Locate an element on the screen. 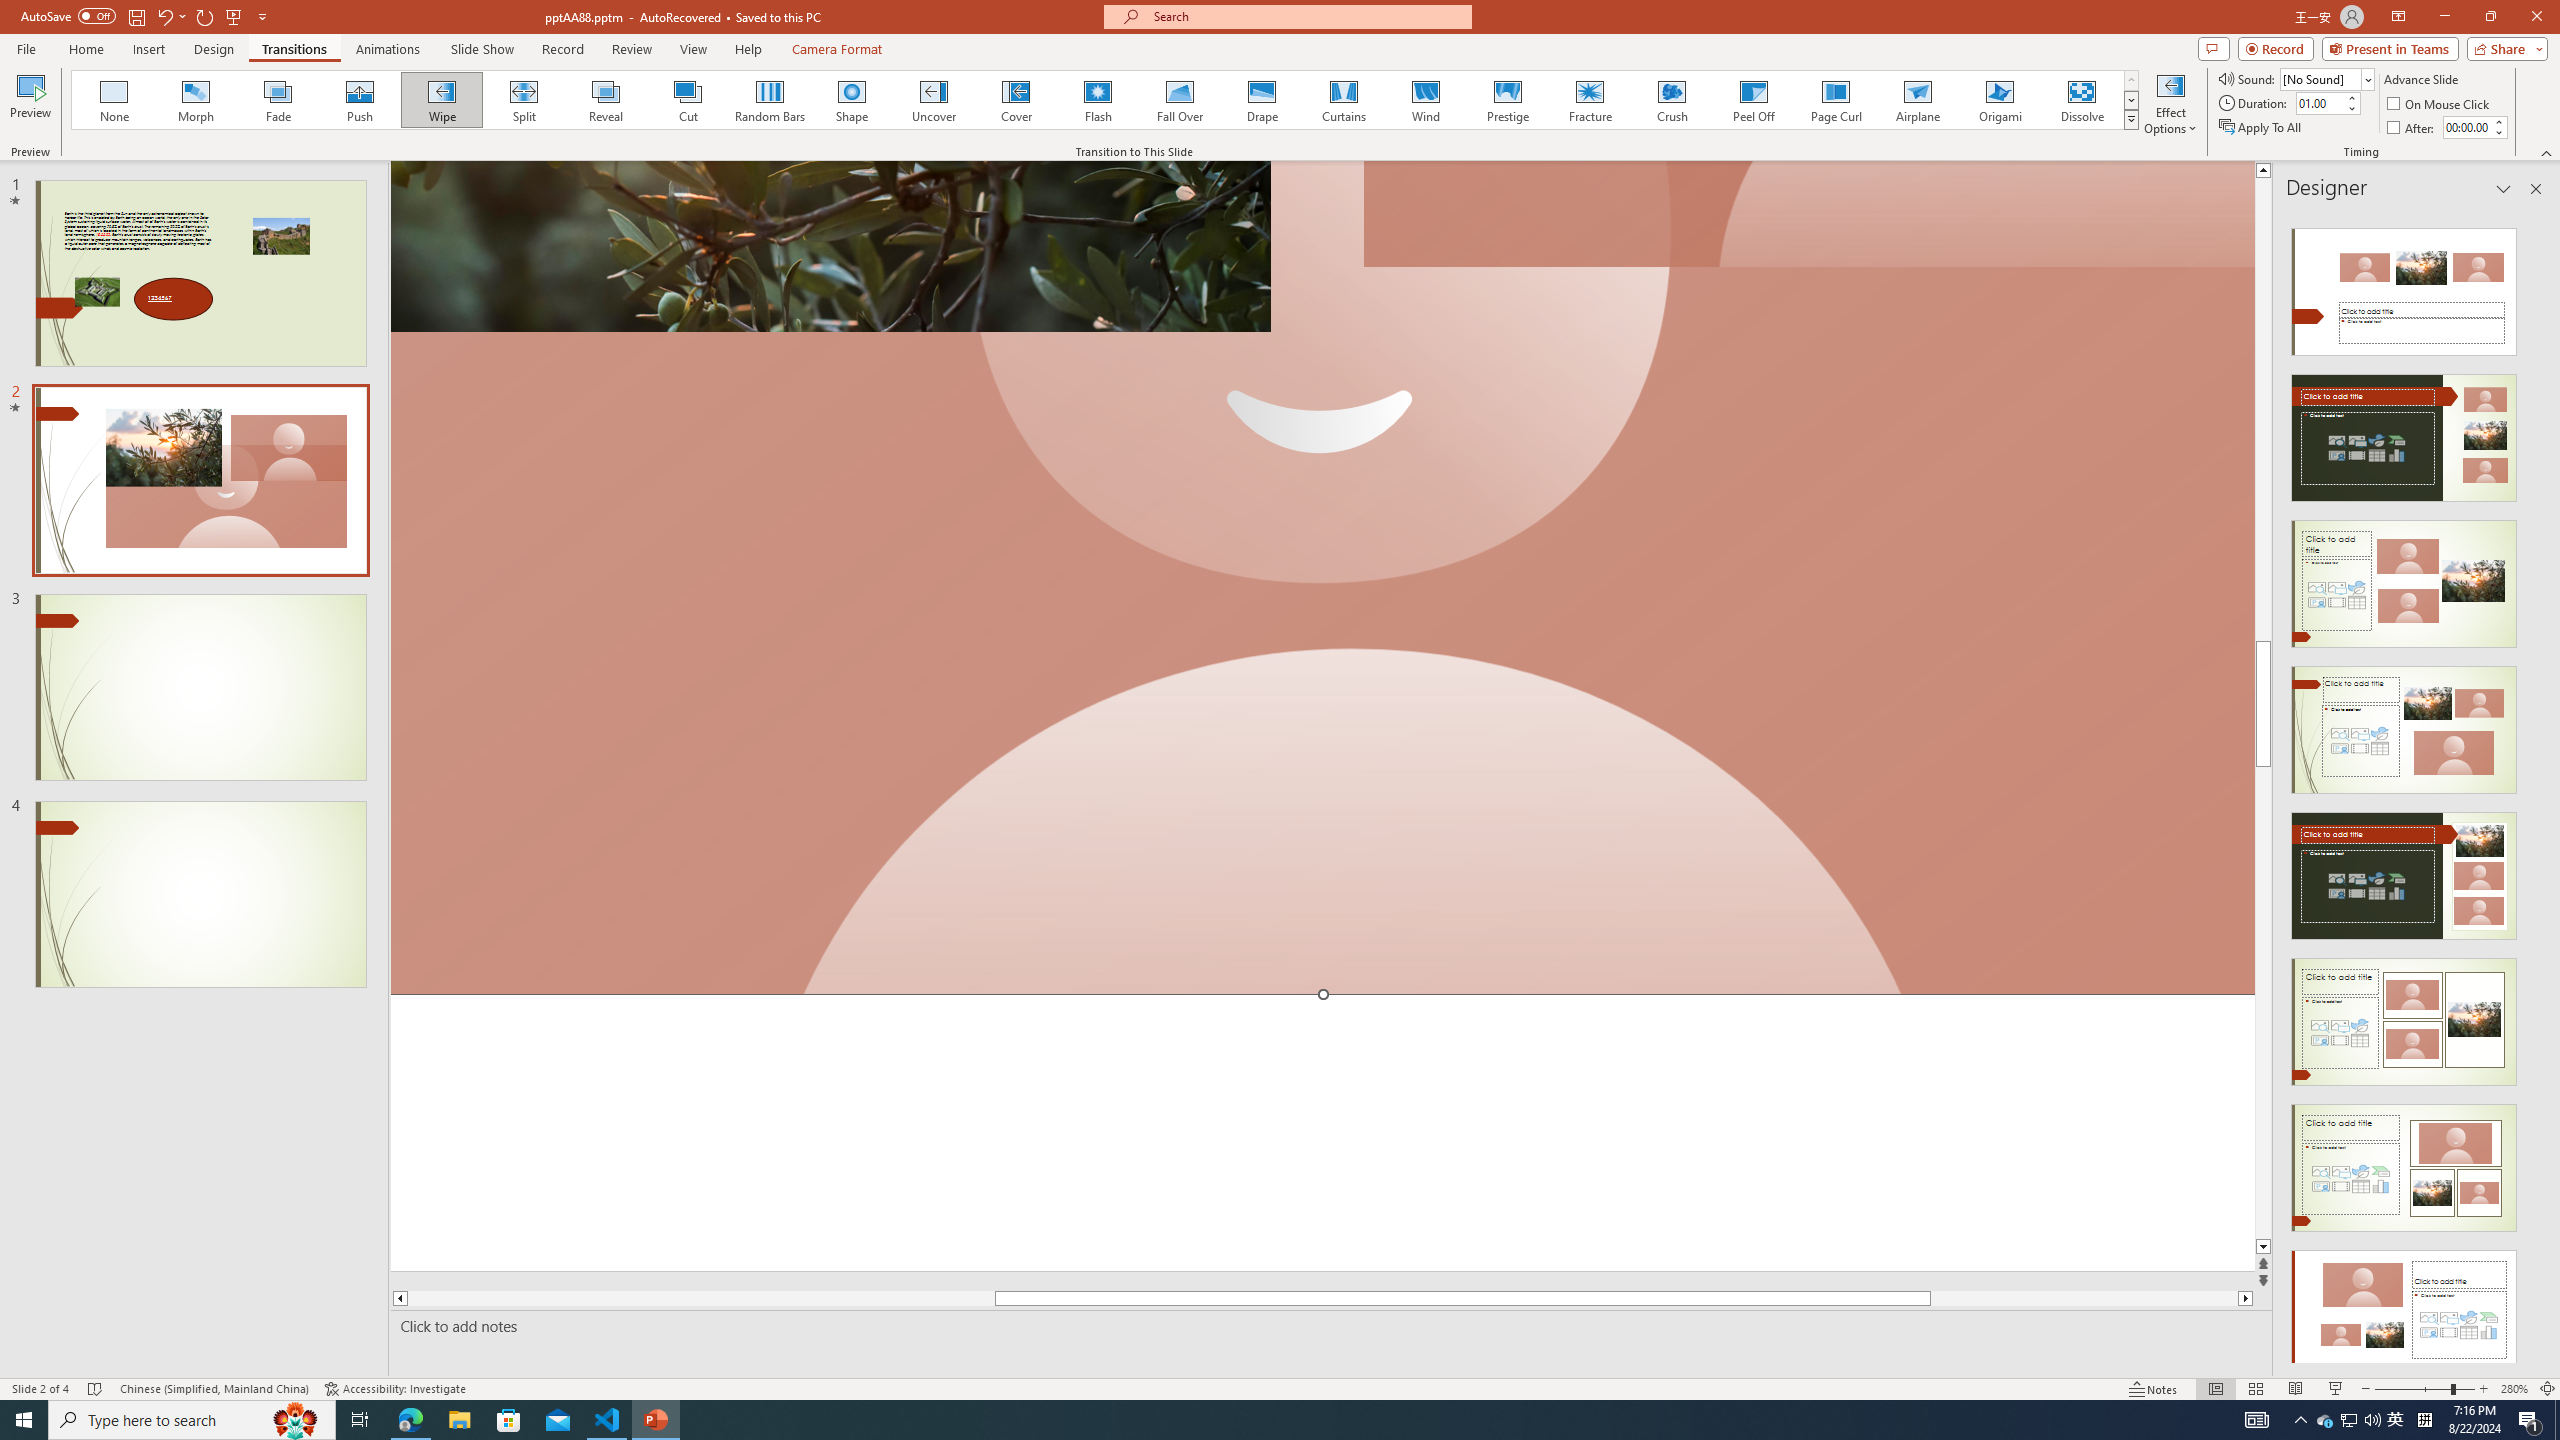  Spell Check No Errors is located at coordinates (96, 1389).